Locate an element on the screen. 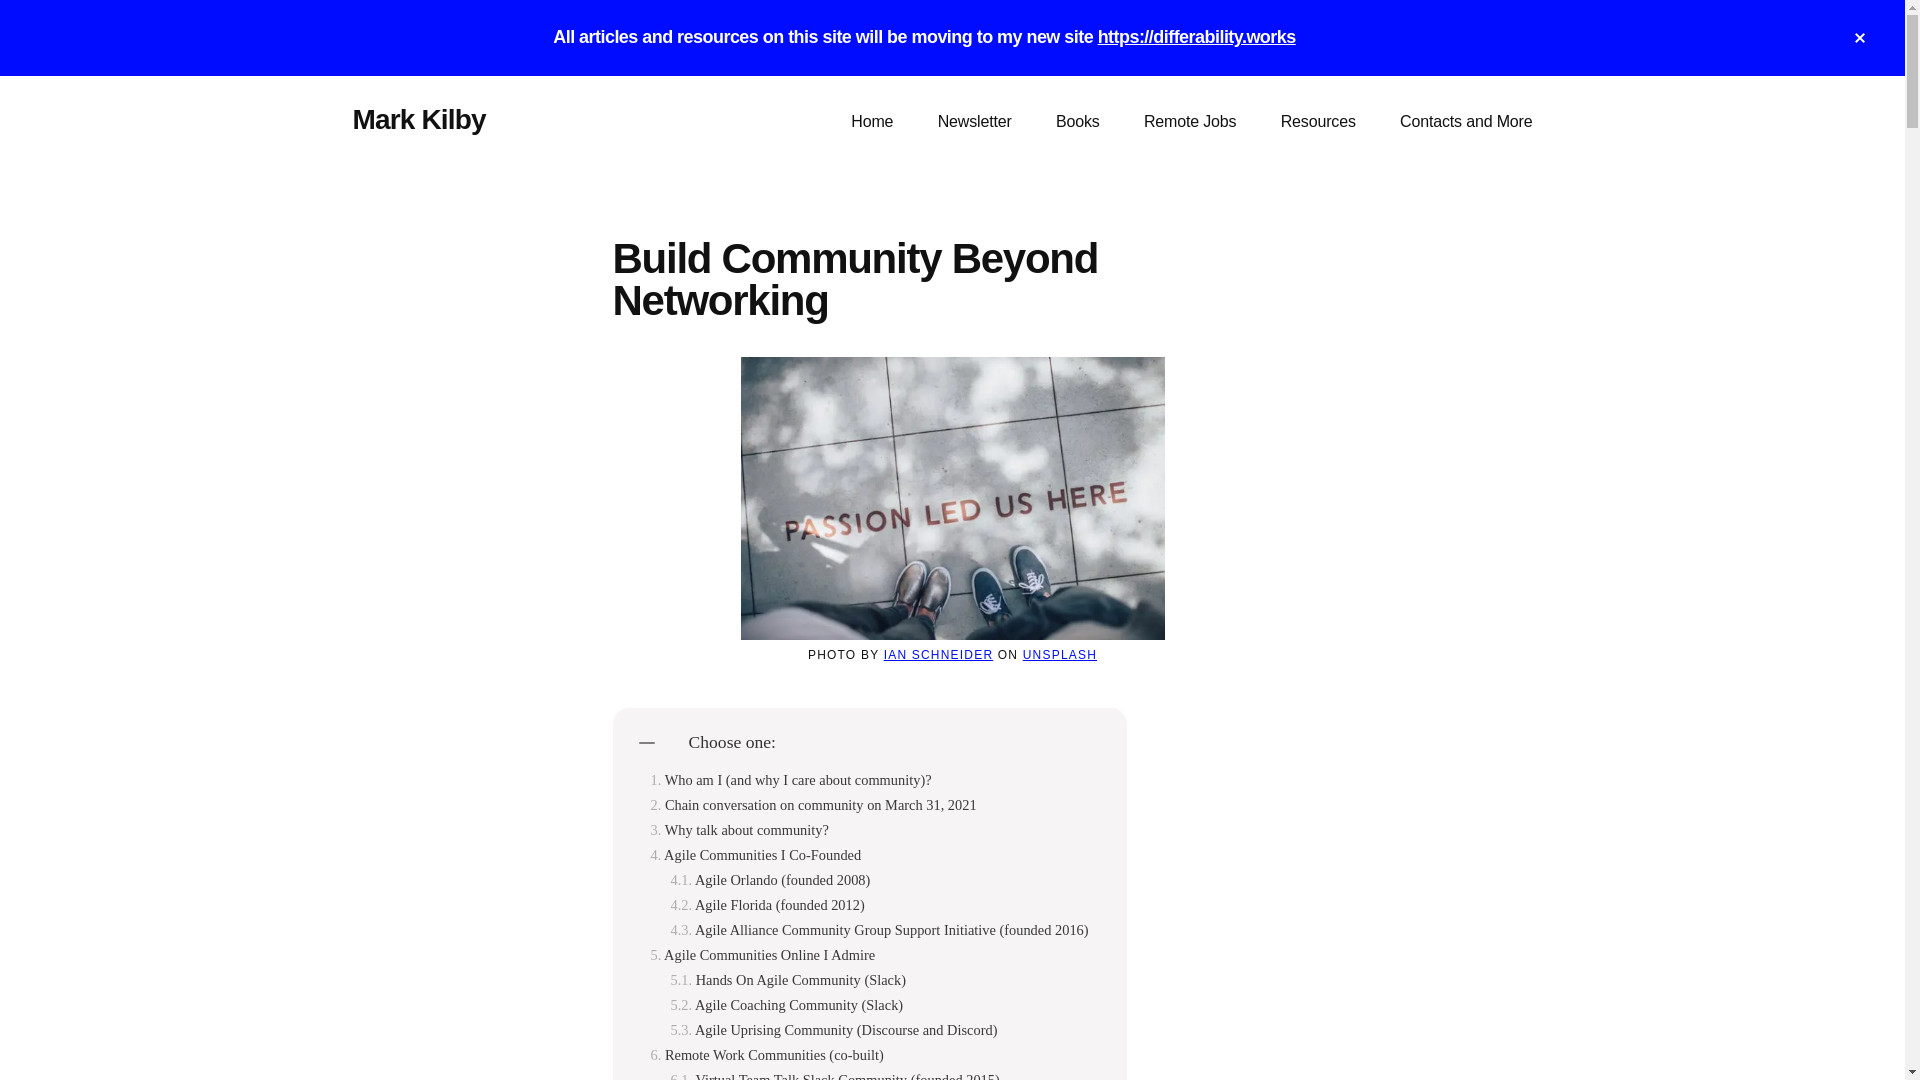 The width and height of the screenshot is (1920, 1080). UNSPLASH is located at coordinates (1060, 655).